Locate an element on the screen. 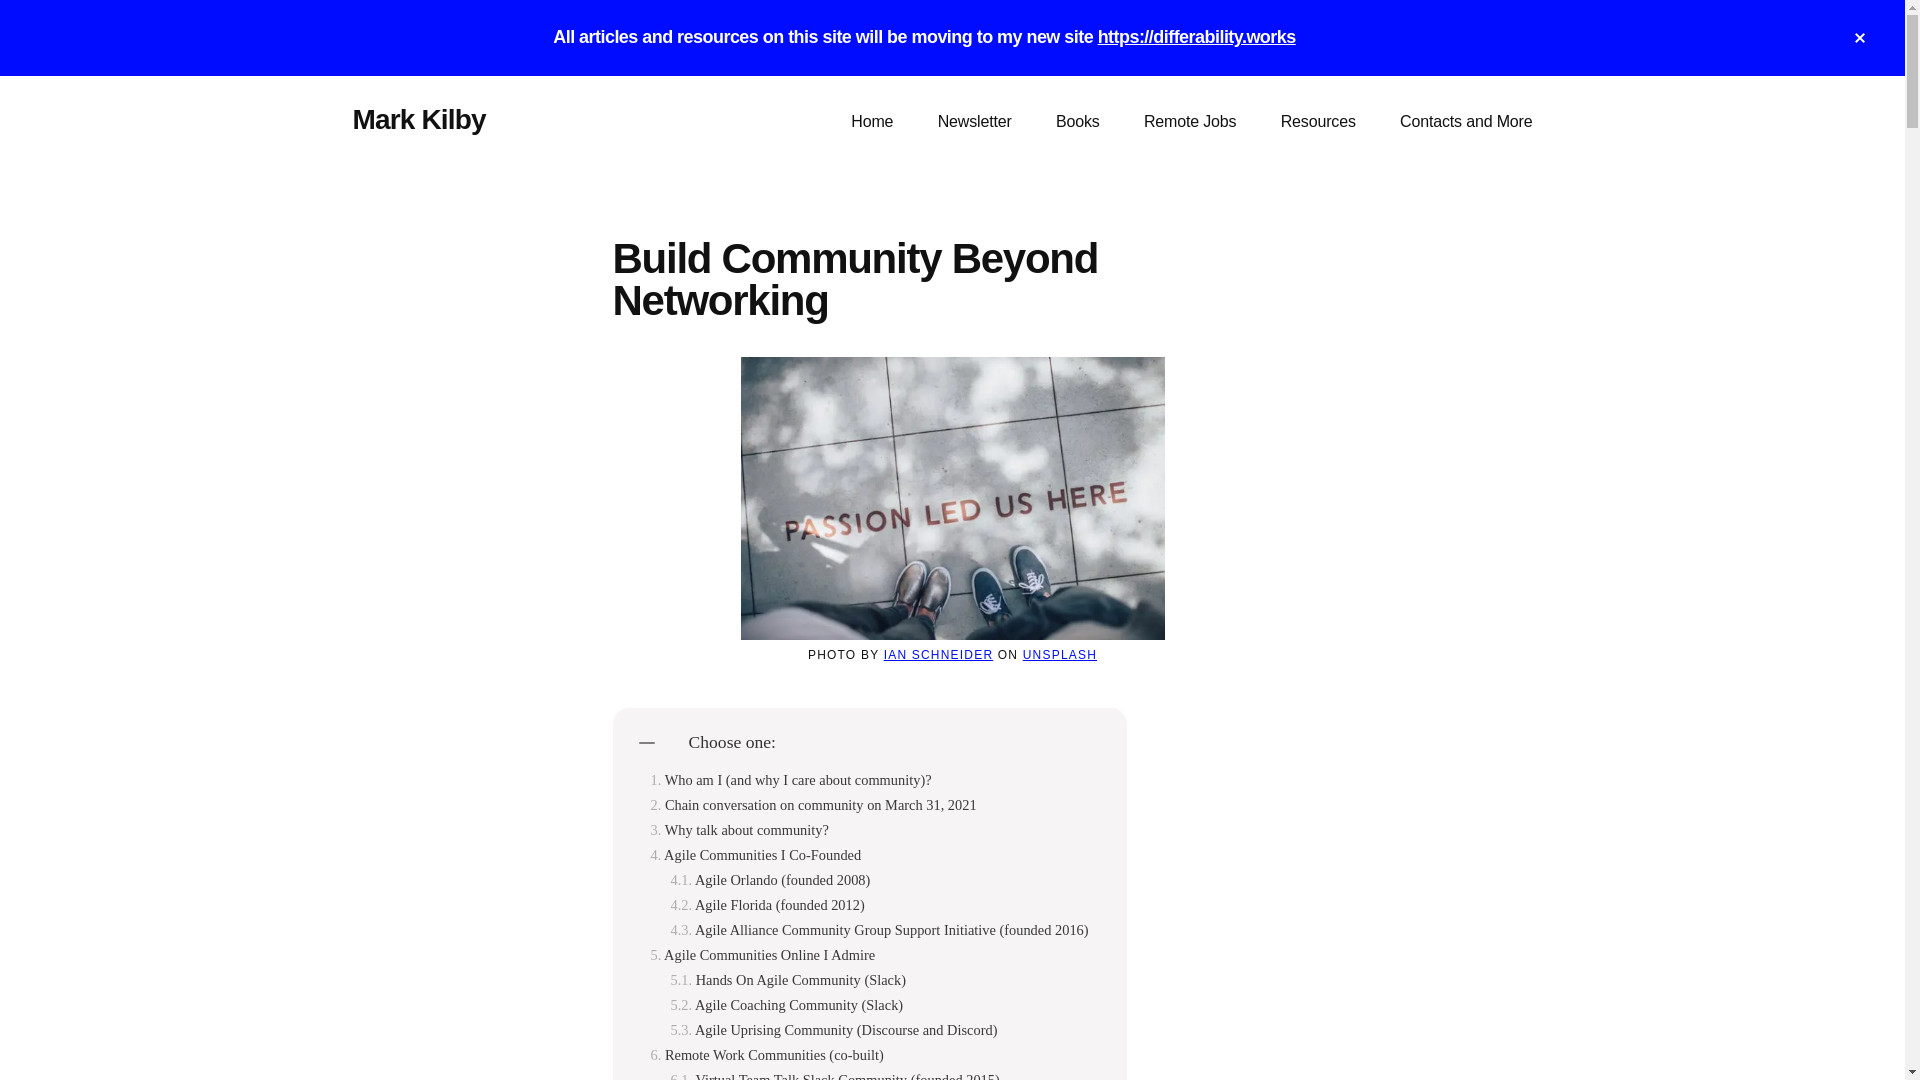 The width and height of the screenshot is (1920, 1080). UNSPLASH is located at coordinates (1060, 655).